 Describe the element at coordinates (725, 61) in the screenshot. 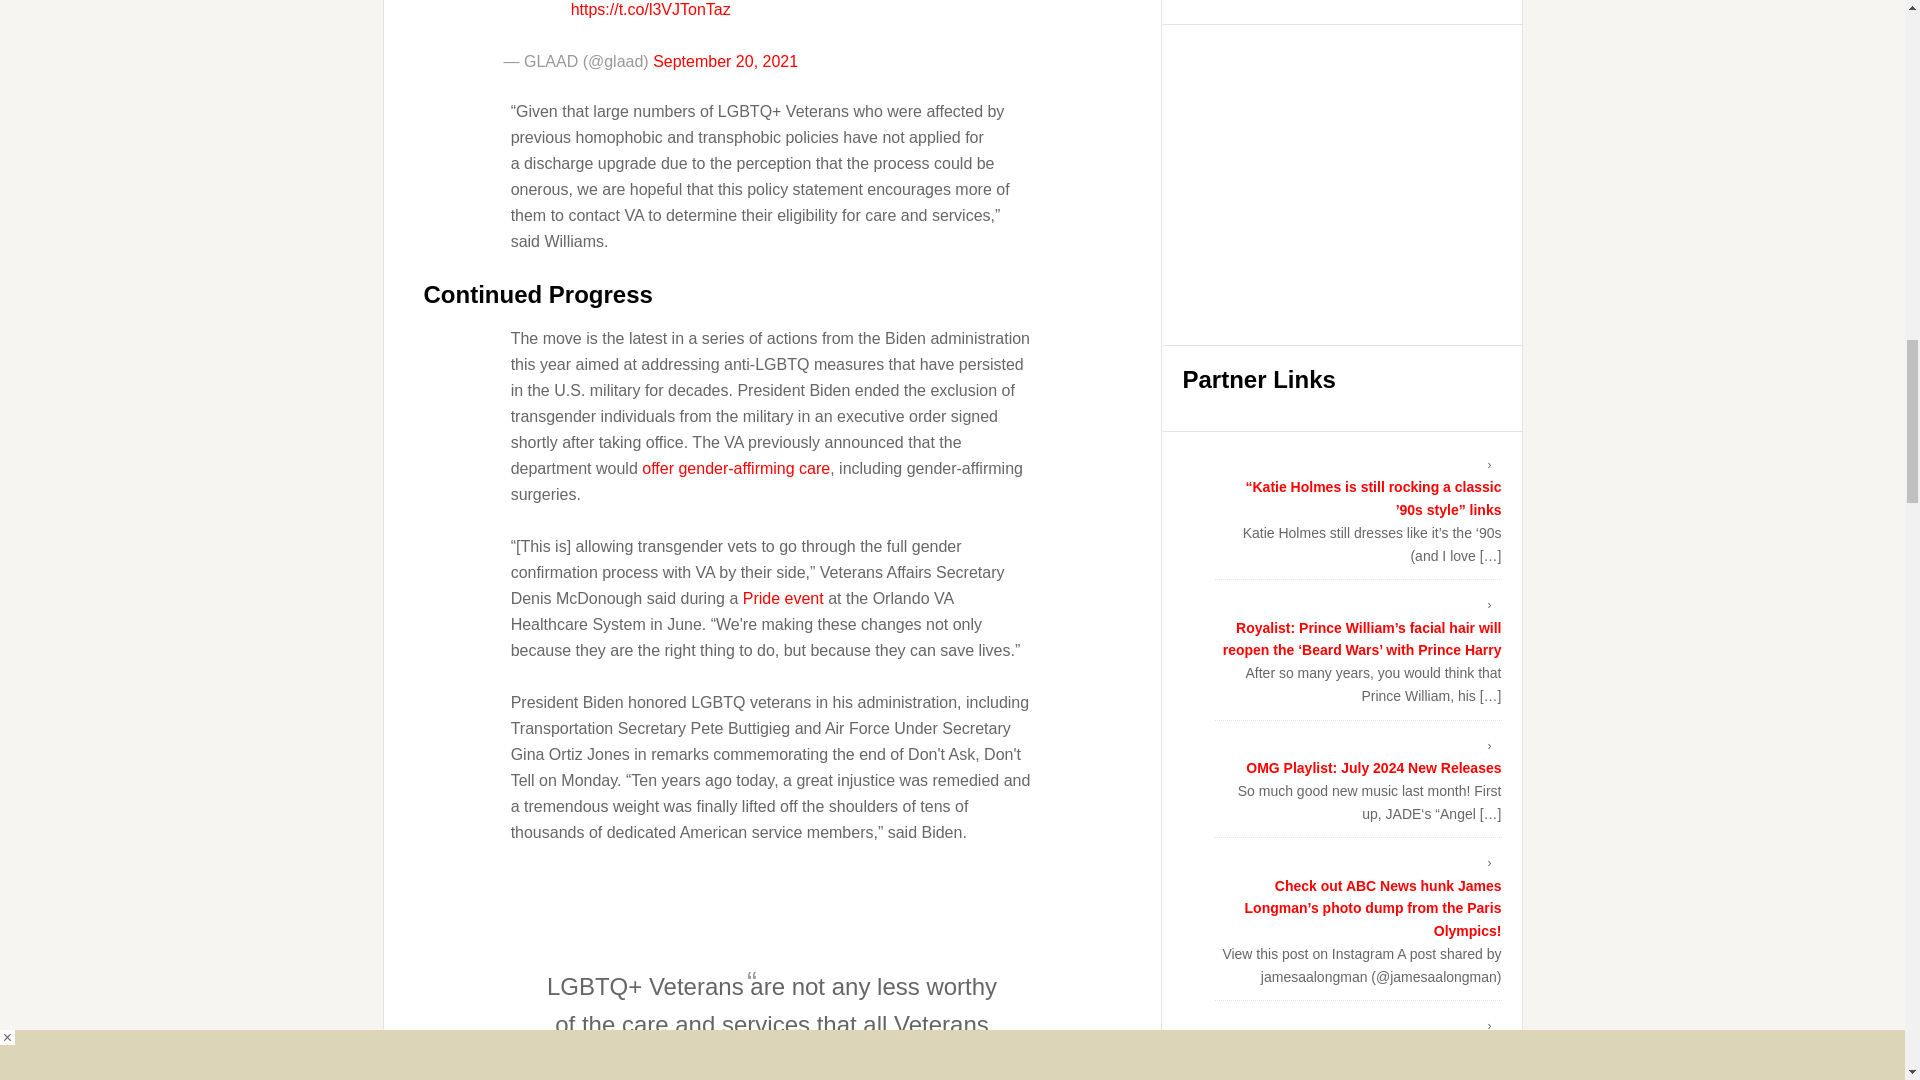

I see `September 20, 2021` at that location.